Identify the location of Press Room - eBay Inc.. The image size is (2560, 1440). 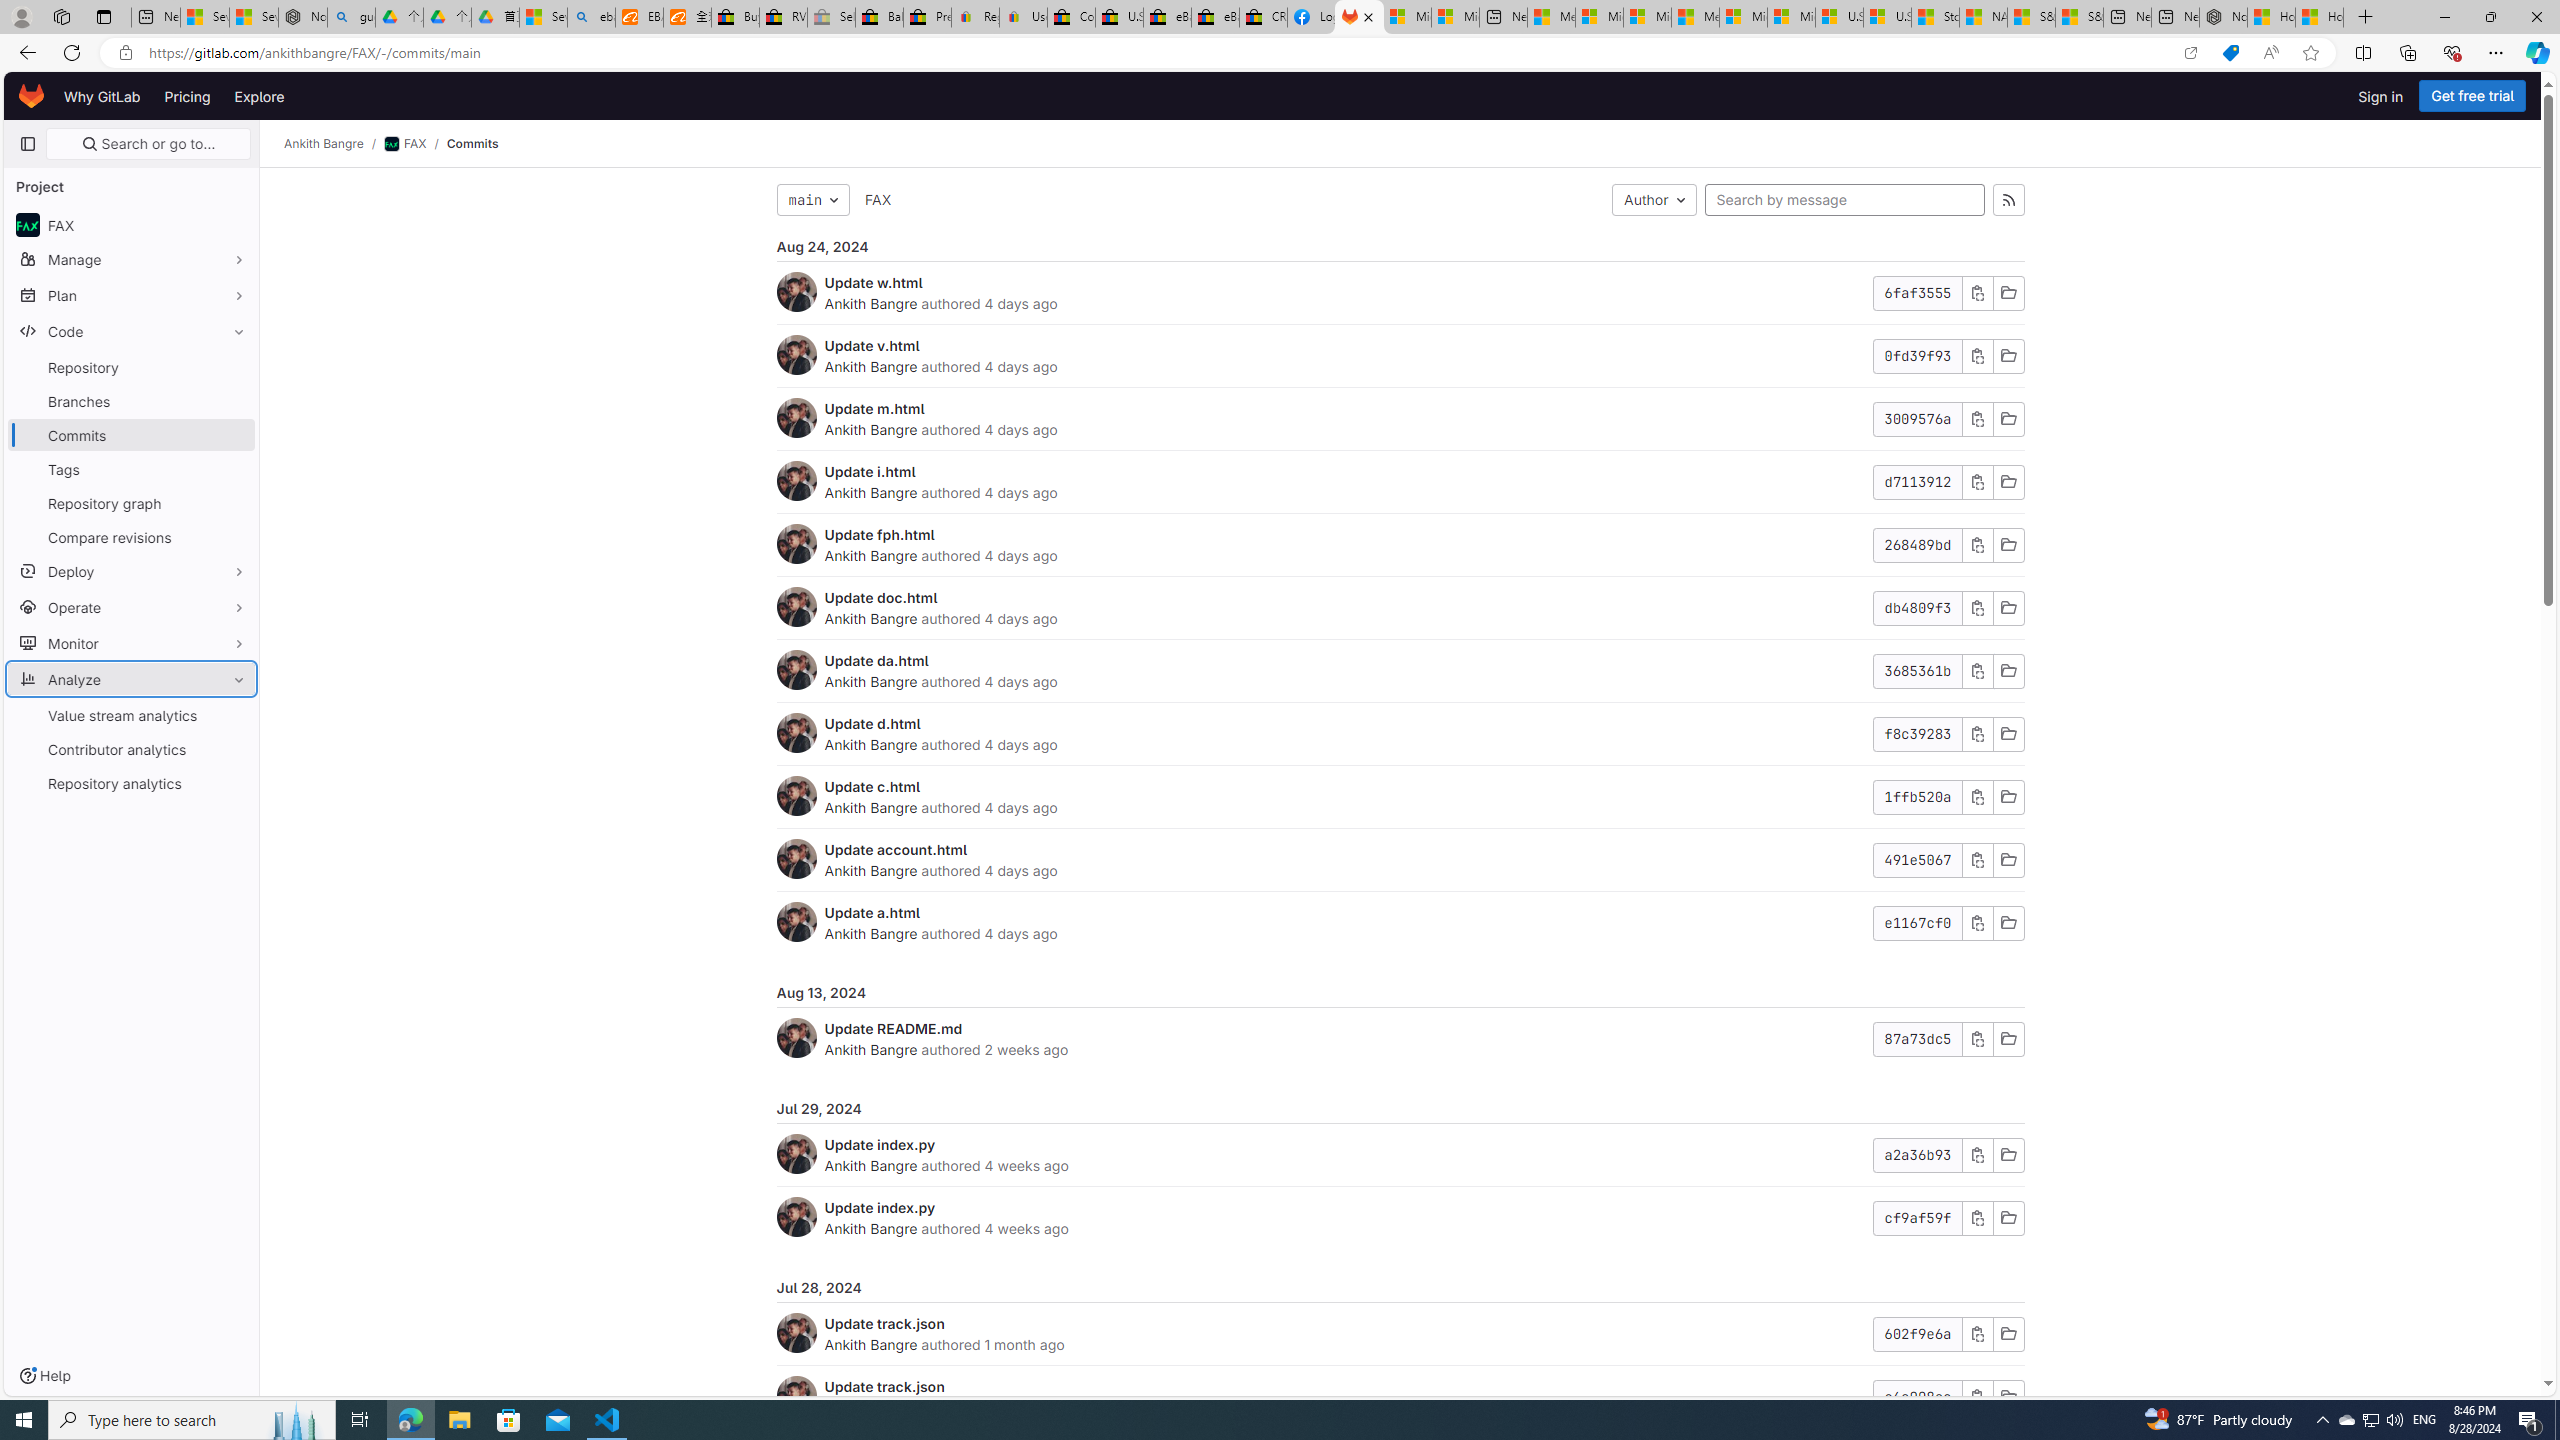
(928, 17).